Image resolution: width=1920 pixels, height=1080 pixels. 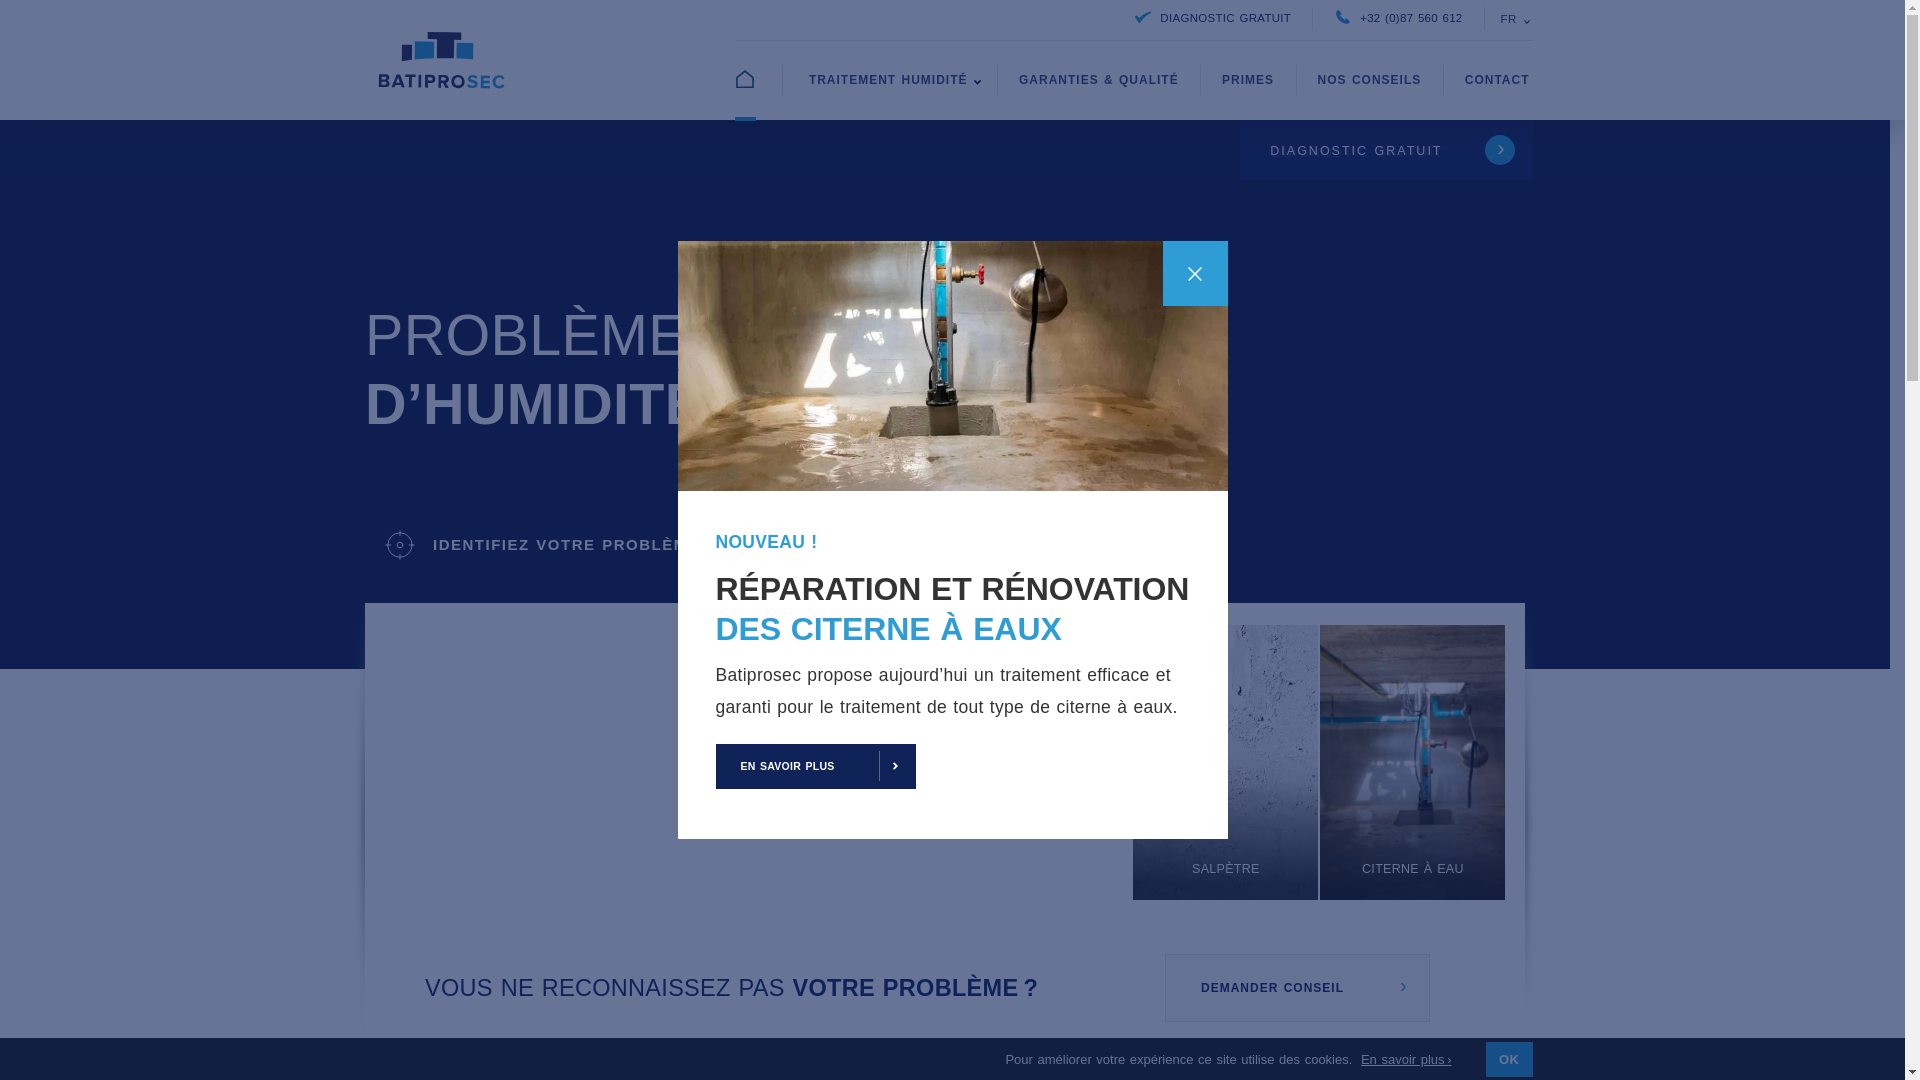 What do you see at coordinates (758, 81) in the screenshot?
I see `ACCUEIL` at bounding box center [758, 81].